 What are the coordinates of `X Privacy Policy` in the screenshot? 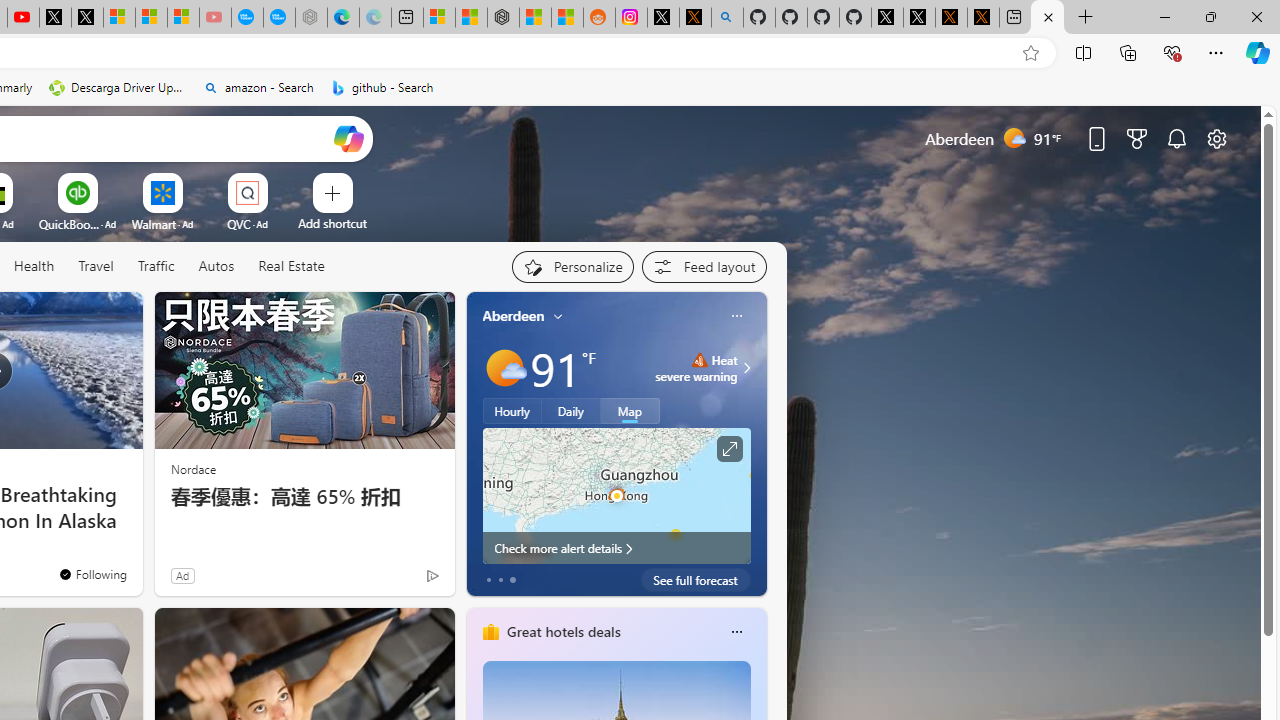 It's located at (983, 18).